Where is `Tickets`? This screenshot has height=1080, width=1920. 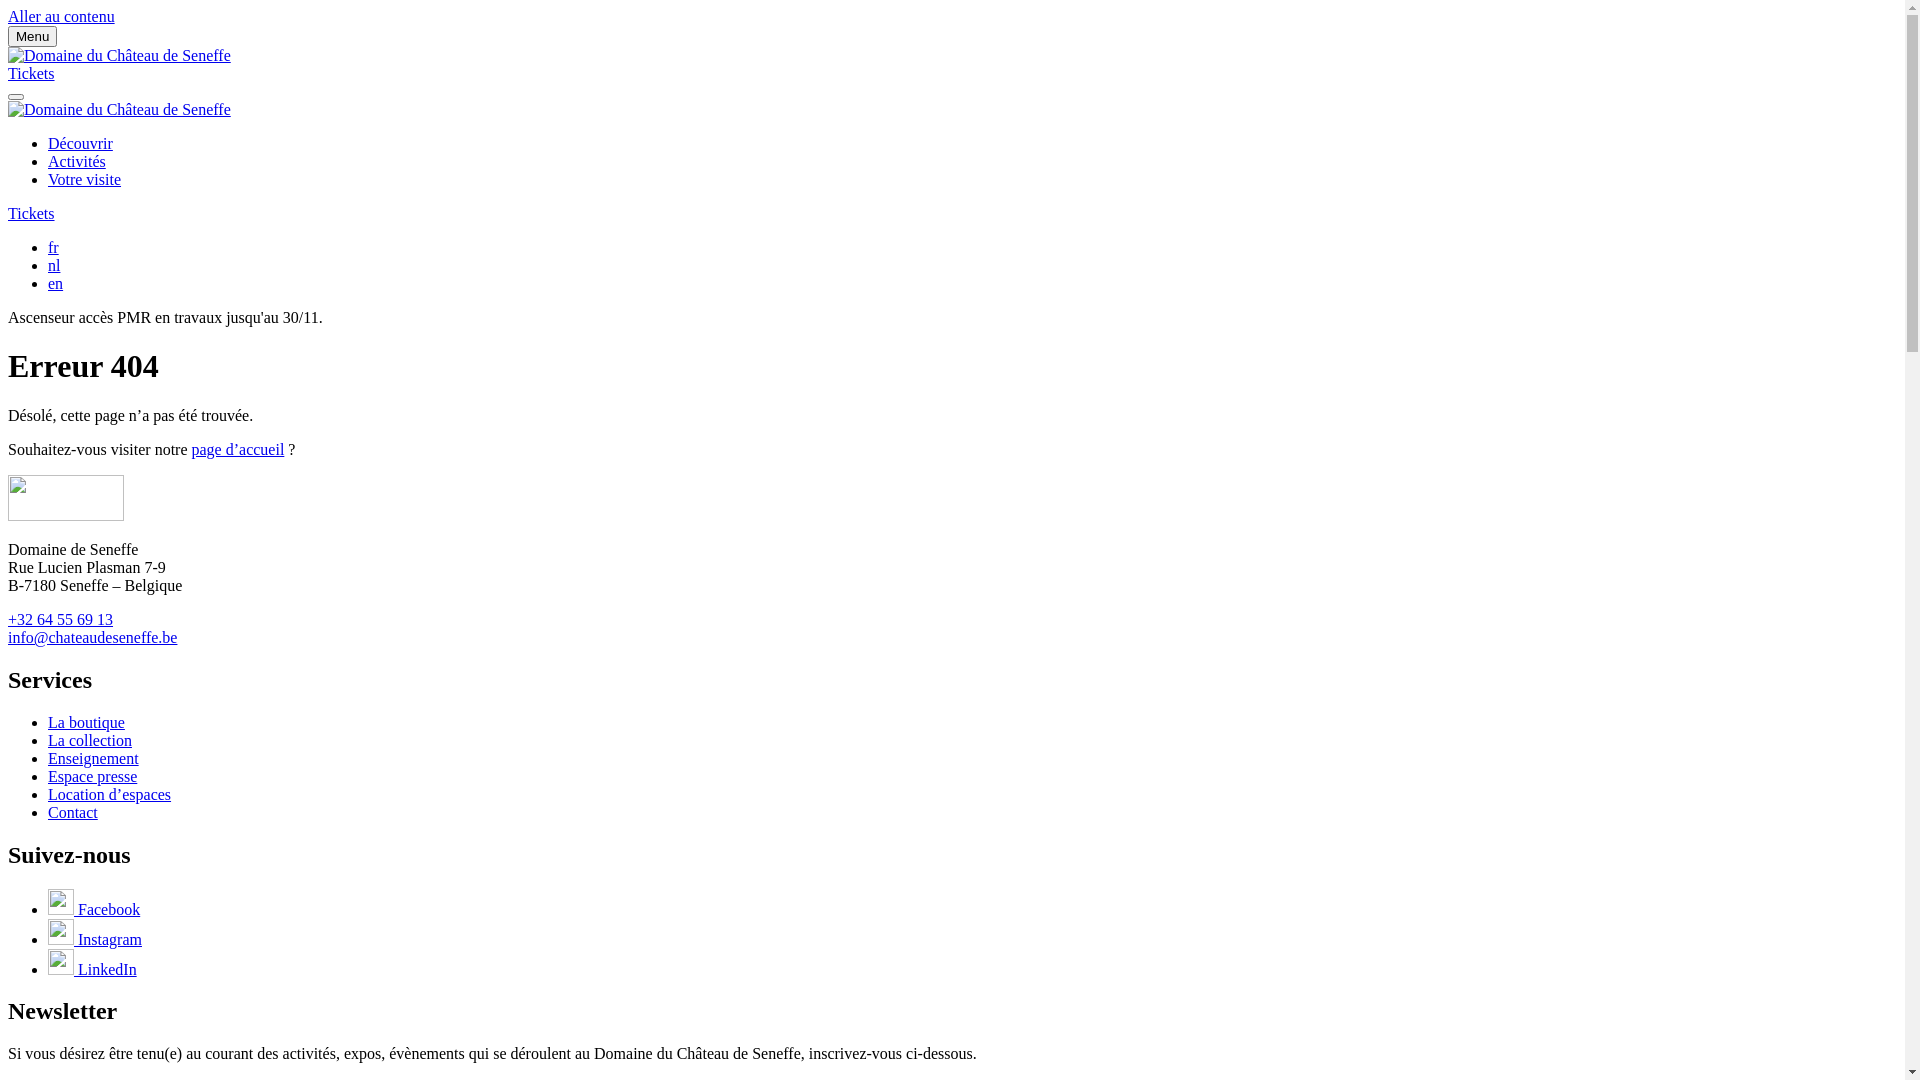 Tickets is located at coordinates (32, 74).